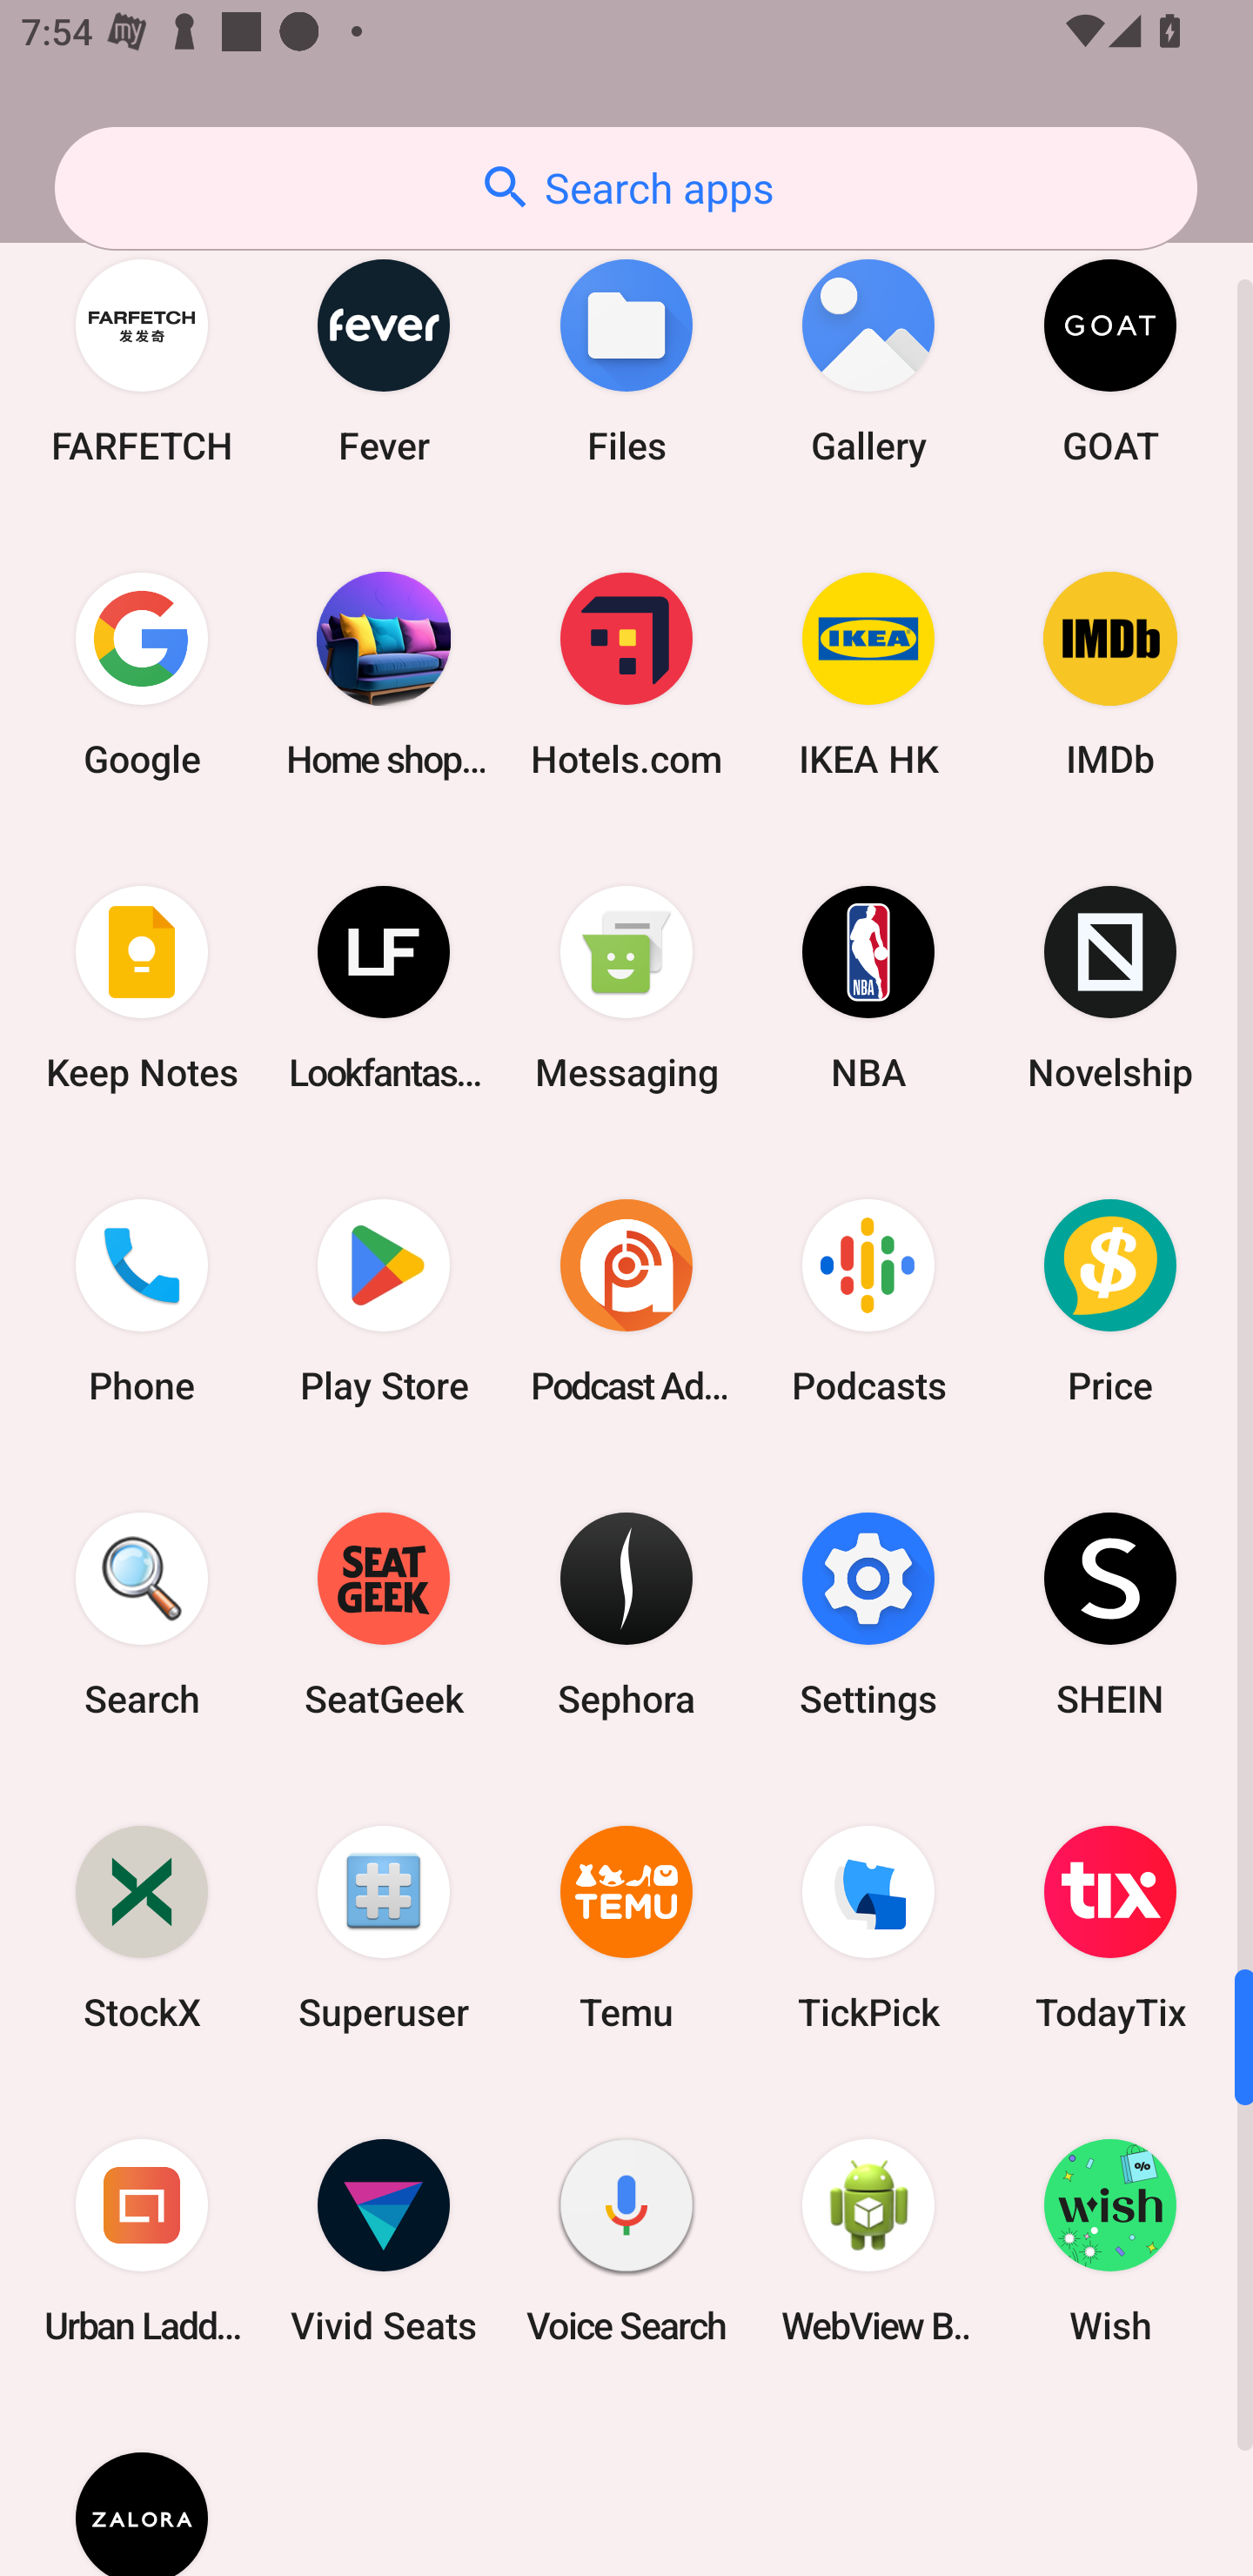  I want to click on Lookfantastic, so click(384, 988).